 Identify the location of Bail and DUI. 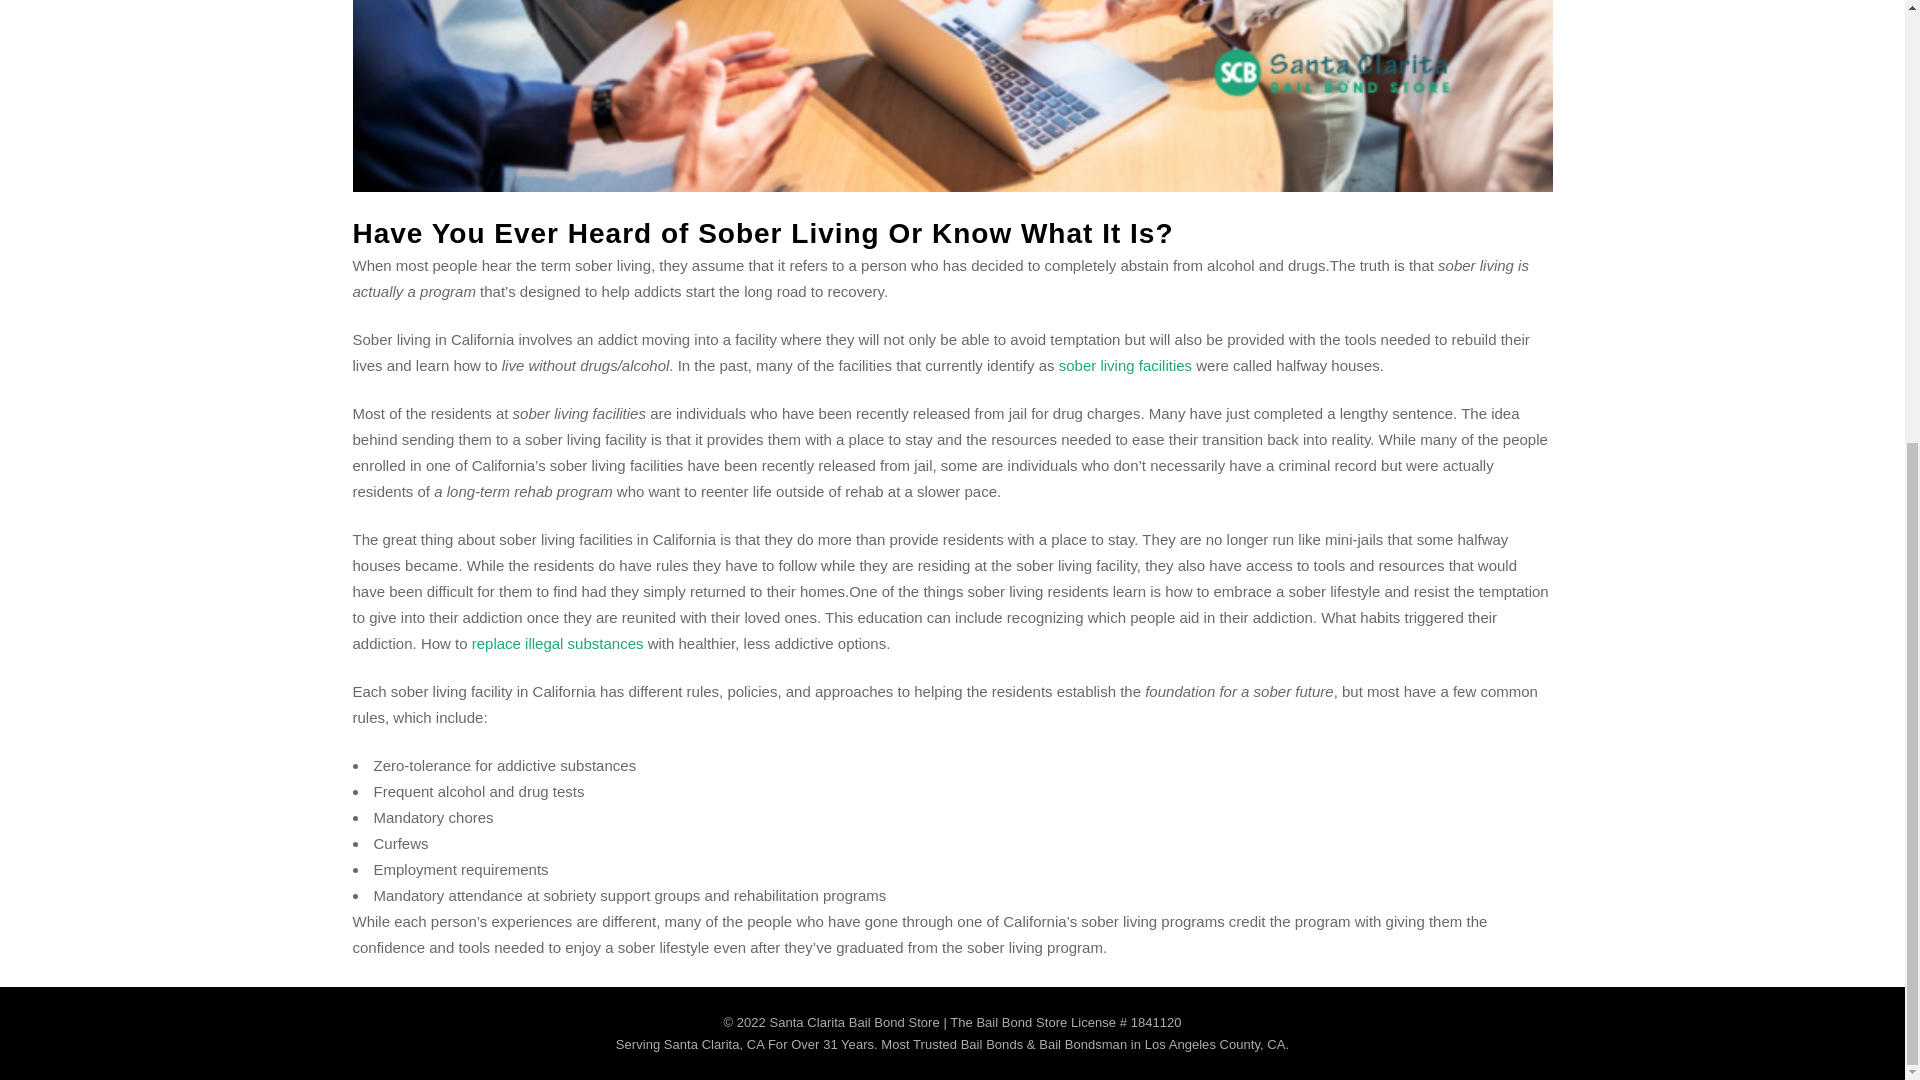
(1126, 365).